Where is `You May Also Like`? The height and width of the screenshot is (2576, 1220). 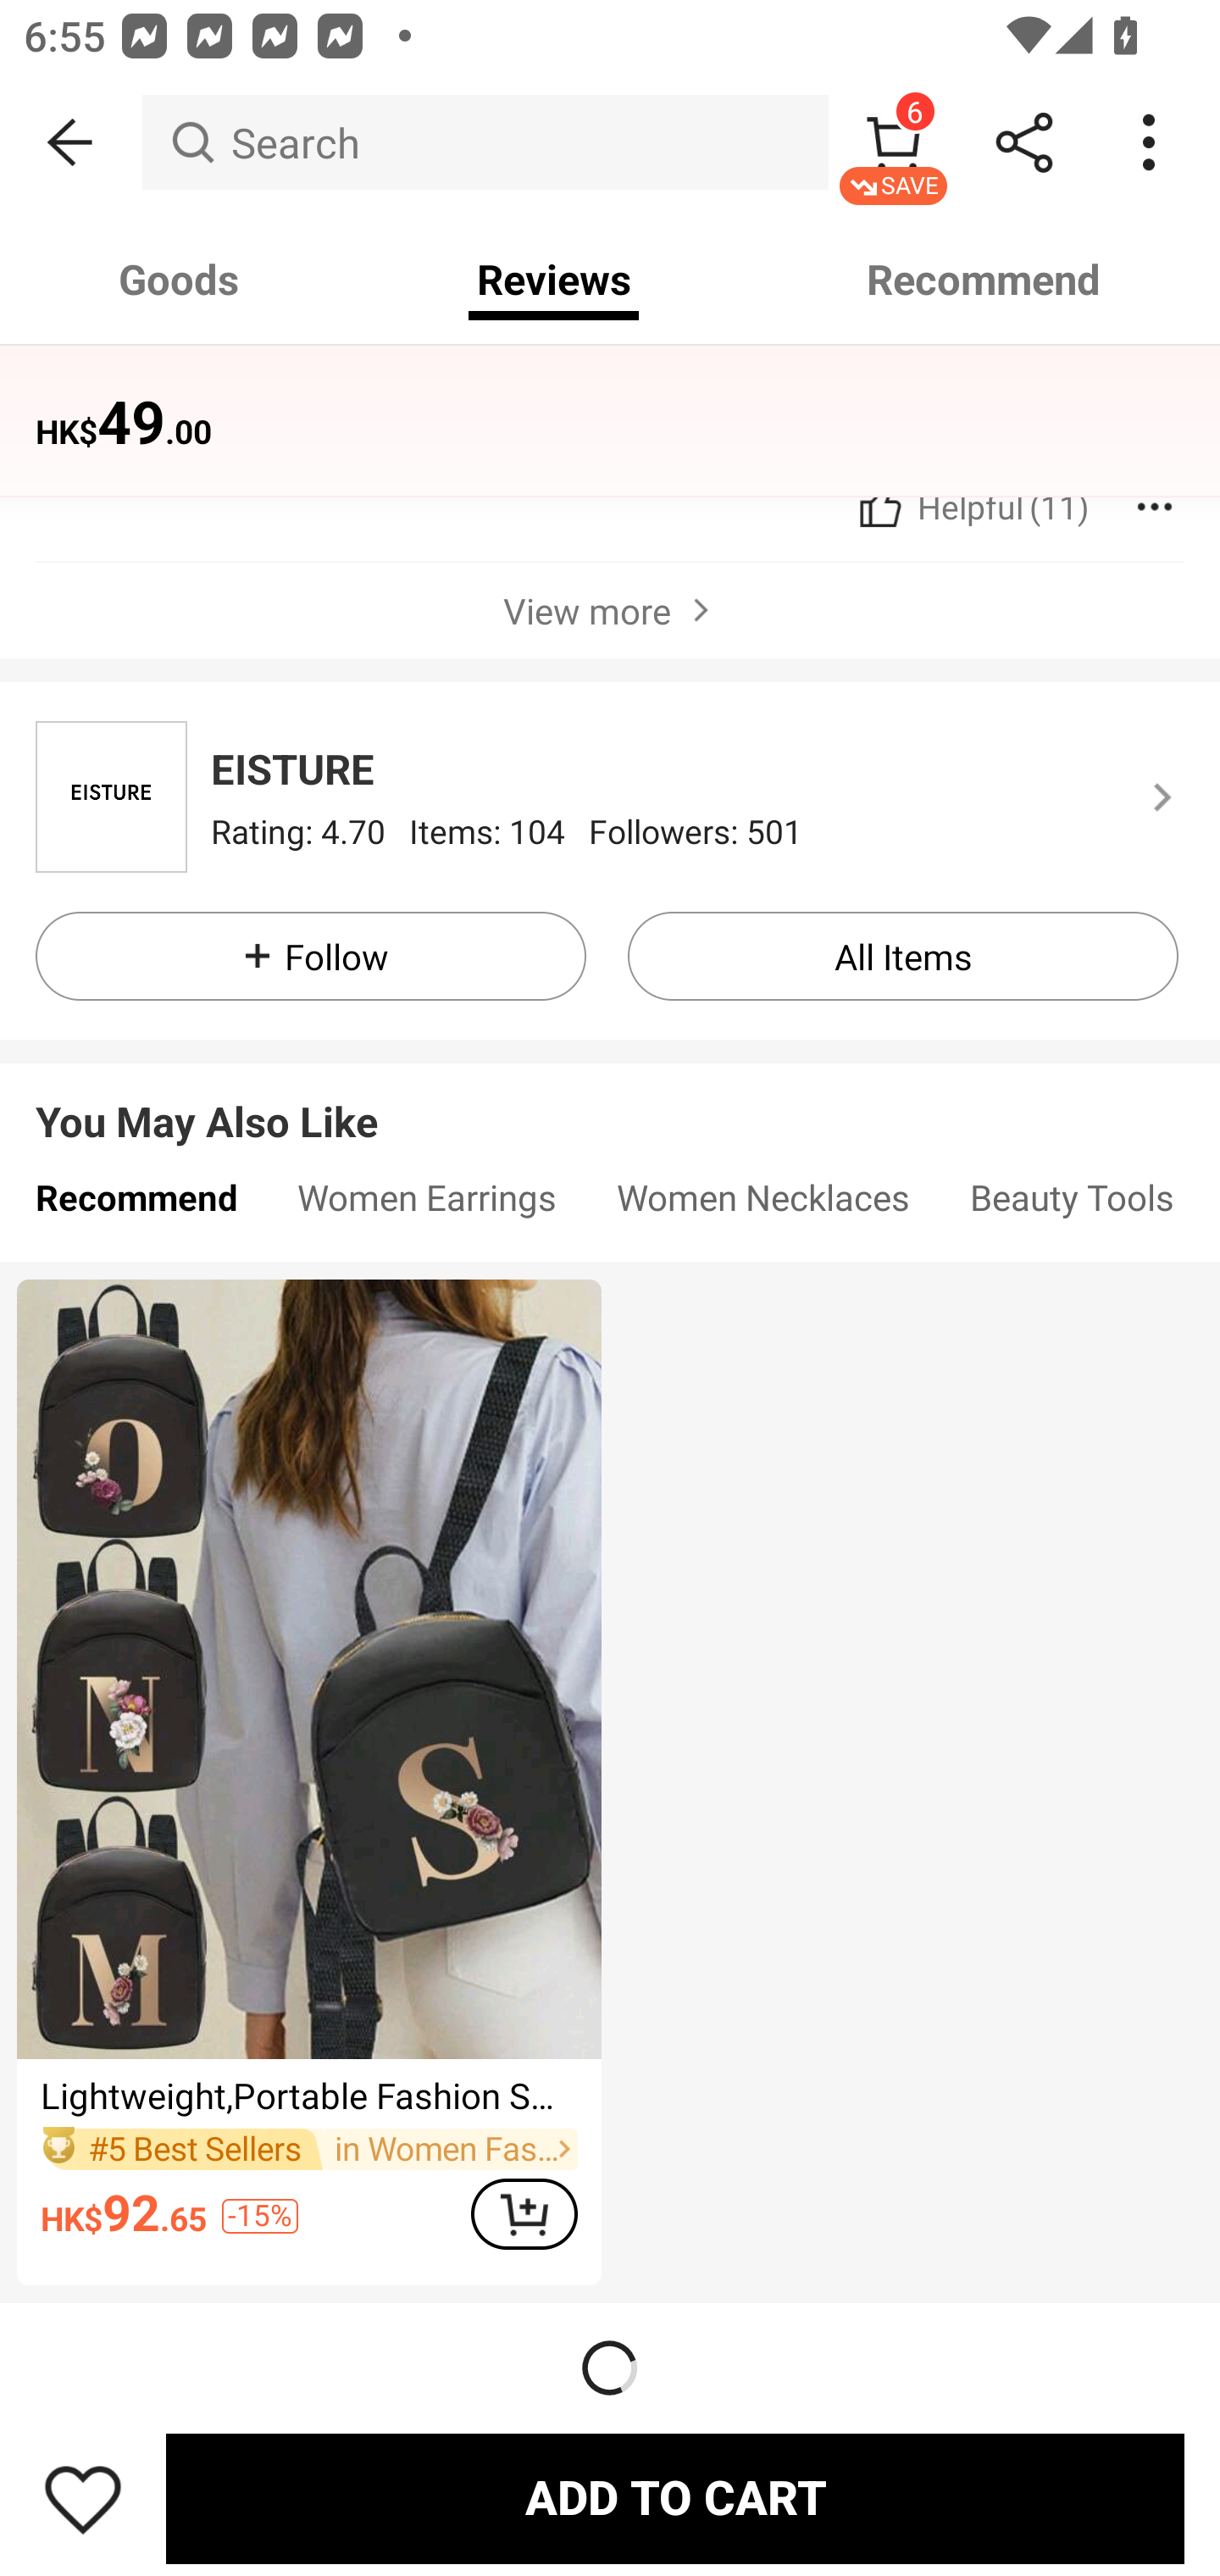
You May Also Like is located at coordinates (610, 1096).